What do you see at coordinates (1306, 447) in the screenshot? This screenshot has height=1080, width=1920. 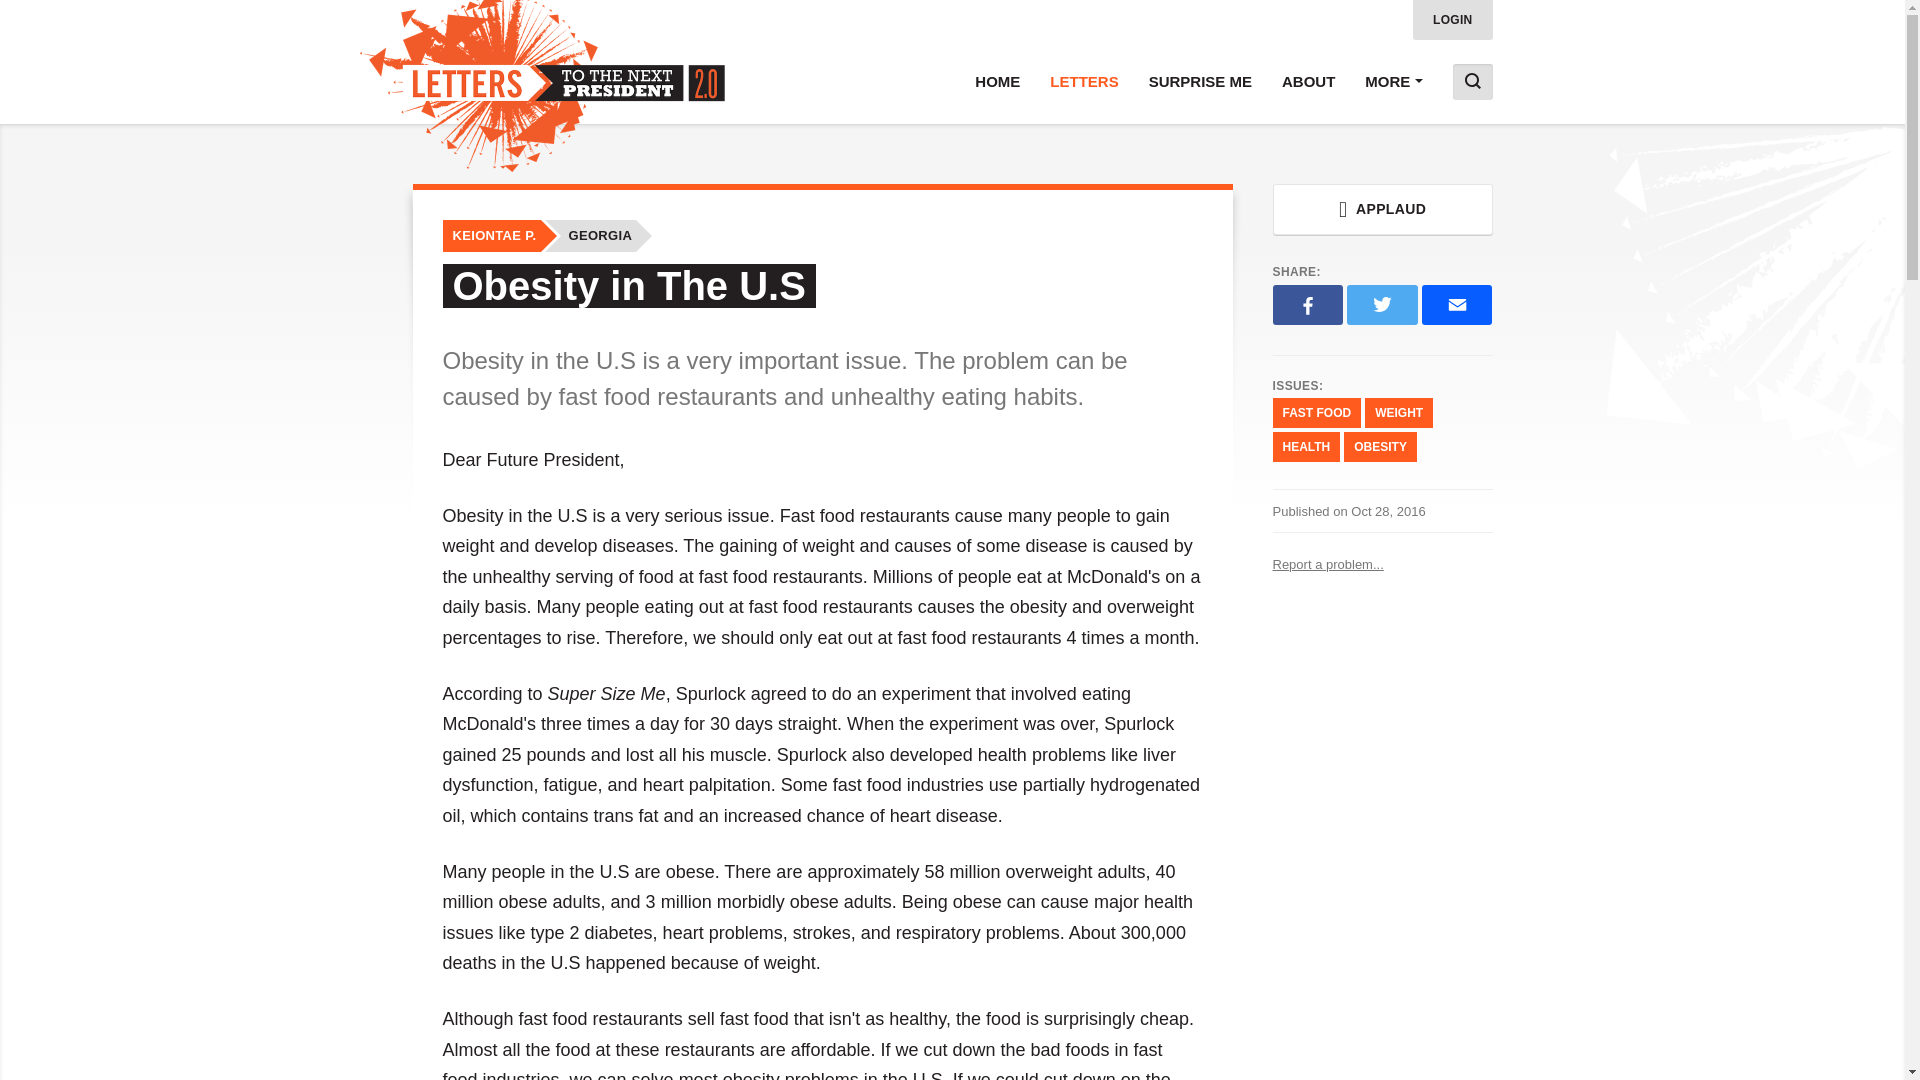 I see `HEALTH` at bounding box center [1306, 447].